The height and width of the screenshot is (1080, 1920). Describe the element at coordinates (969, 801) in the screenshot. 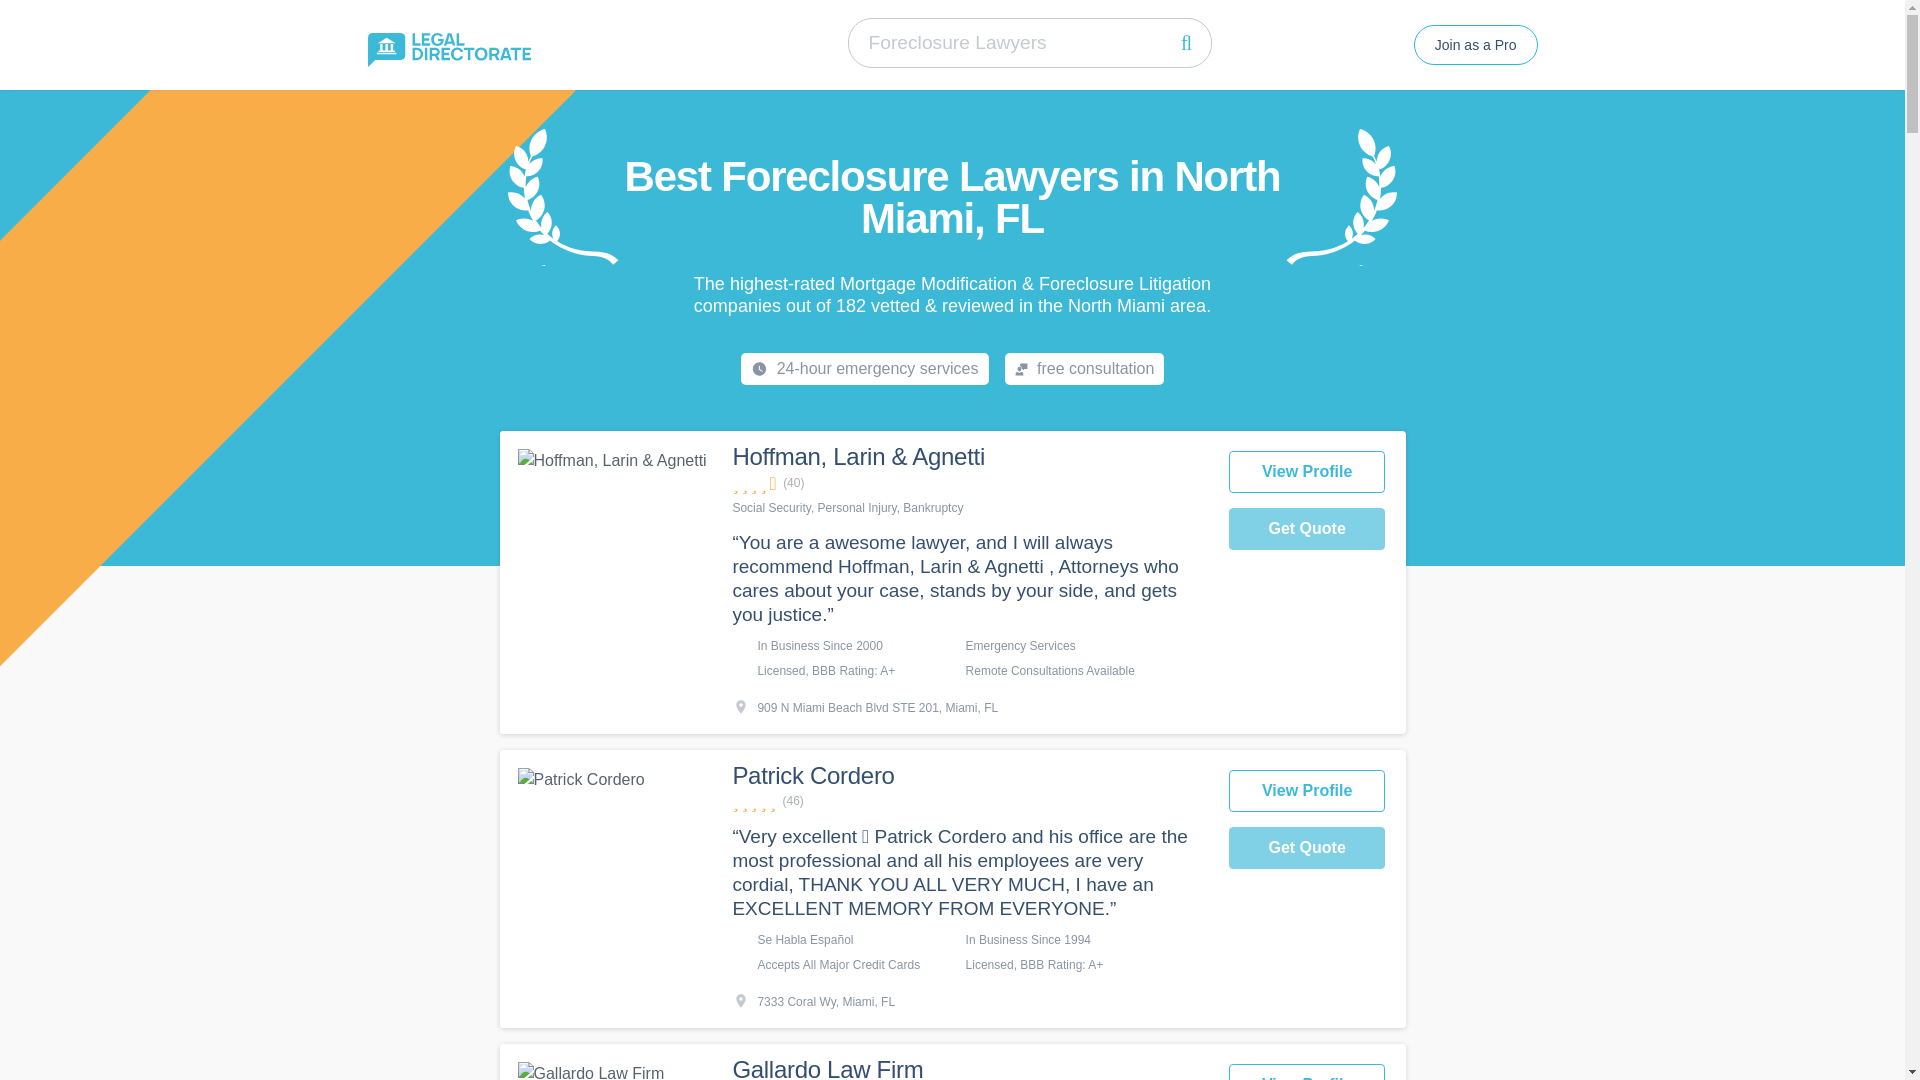

I see `4.9` at that location.